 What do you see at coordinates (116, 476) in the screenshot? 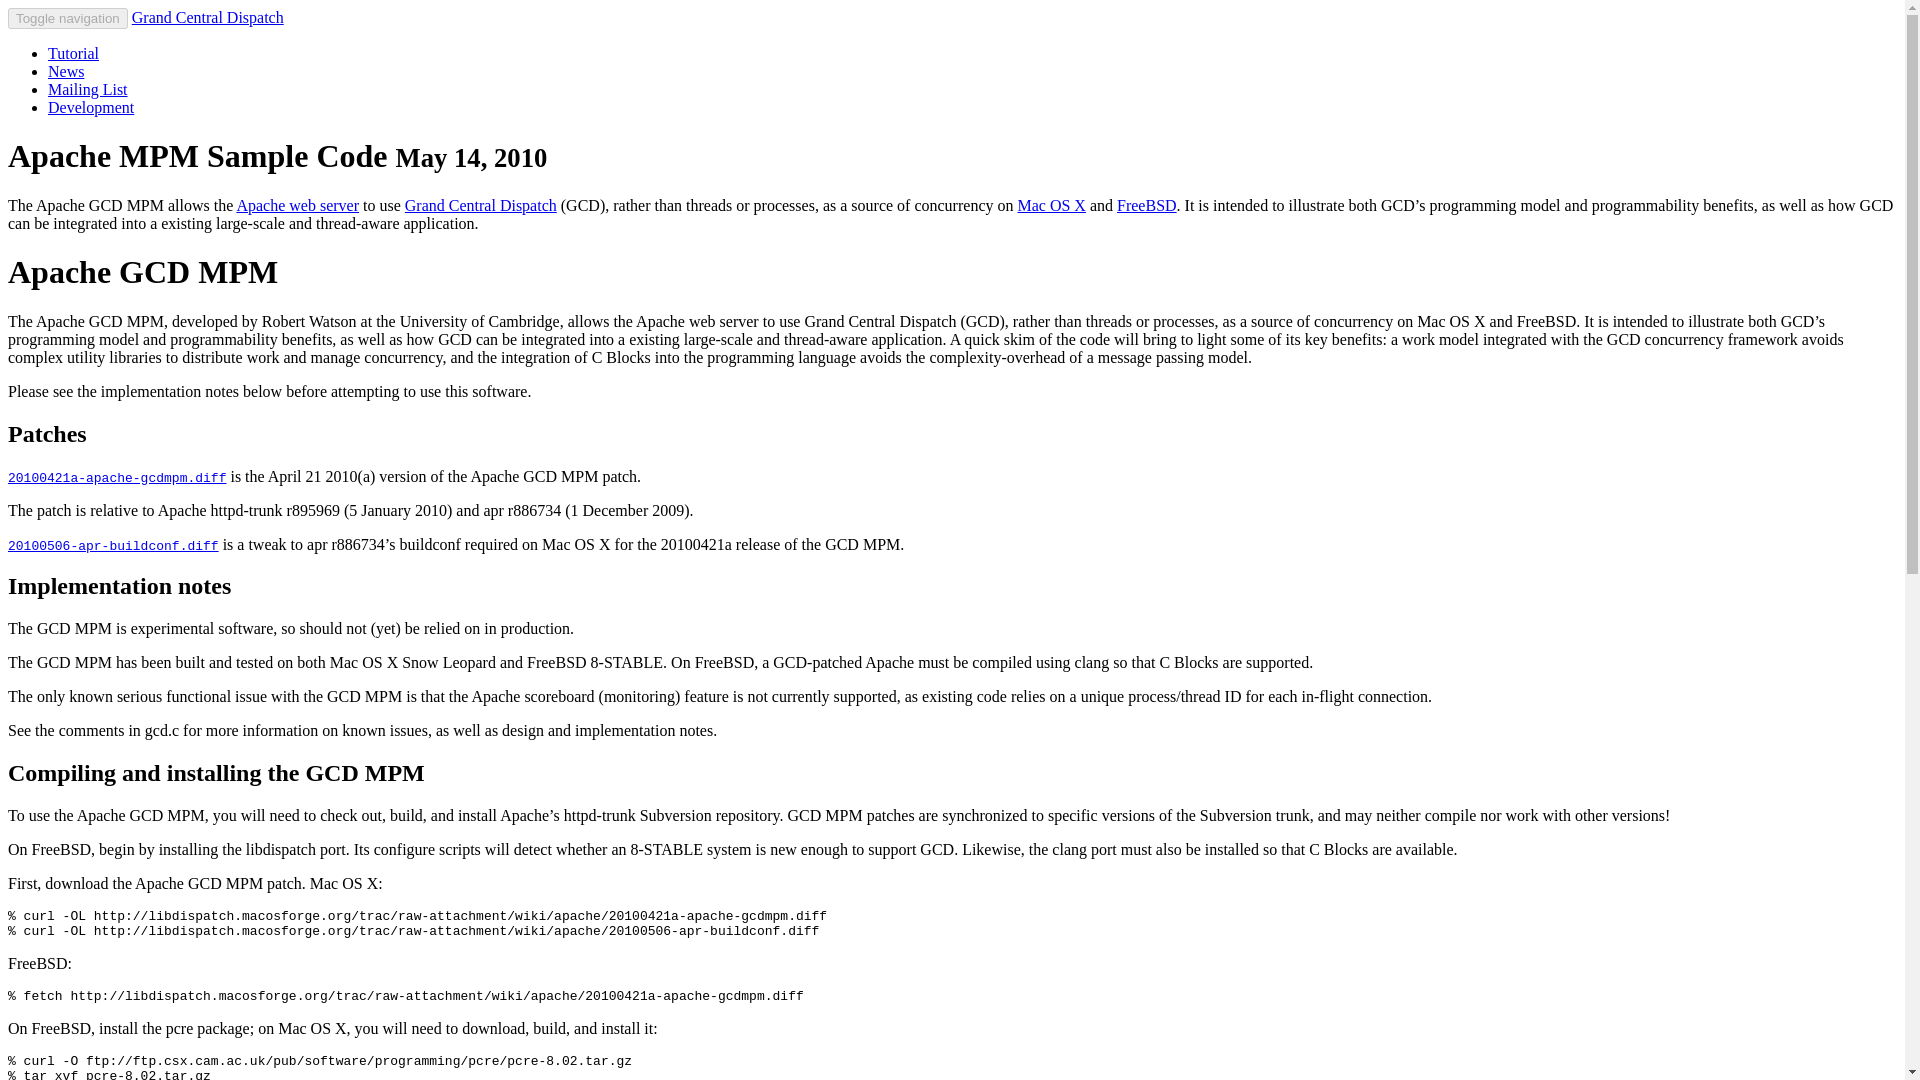
I see `20100421a-apache-gcdmpm.diff` at bounding box center [116, 476].